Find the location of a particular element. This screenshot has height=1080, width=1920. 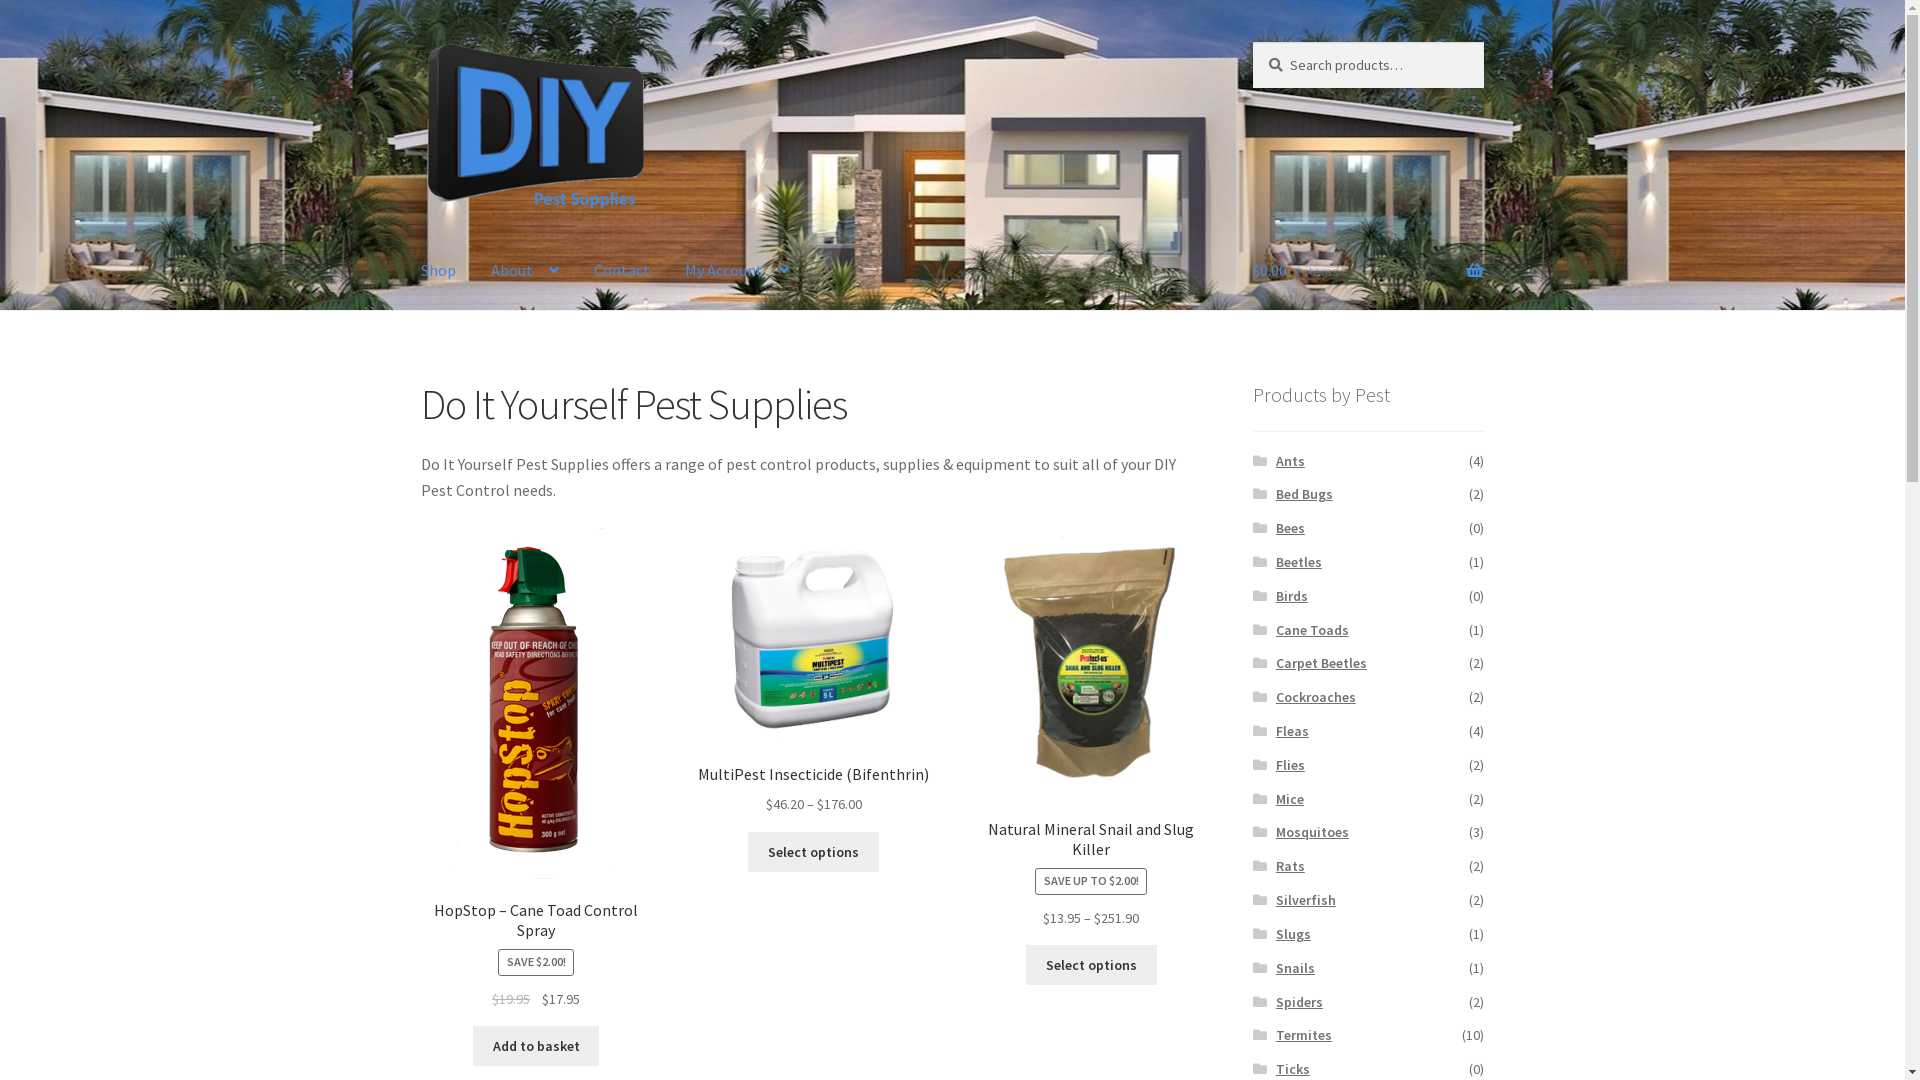

Mosquitoes is located at coordinates (1312, 832).